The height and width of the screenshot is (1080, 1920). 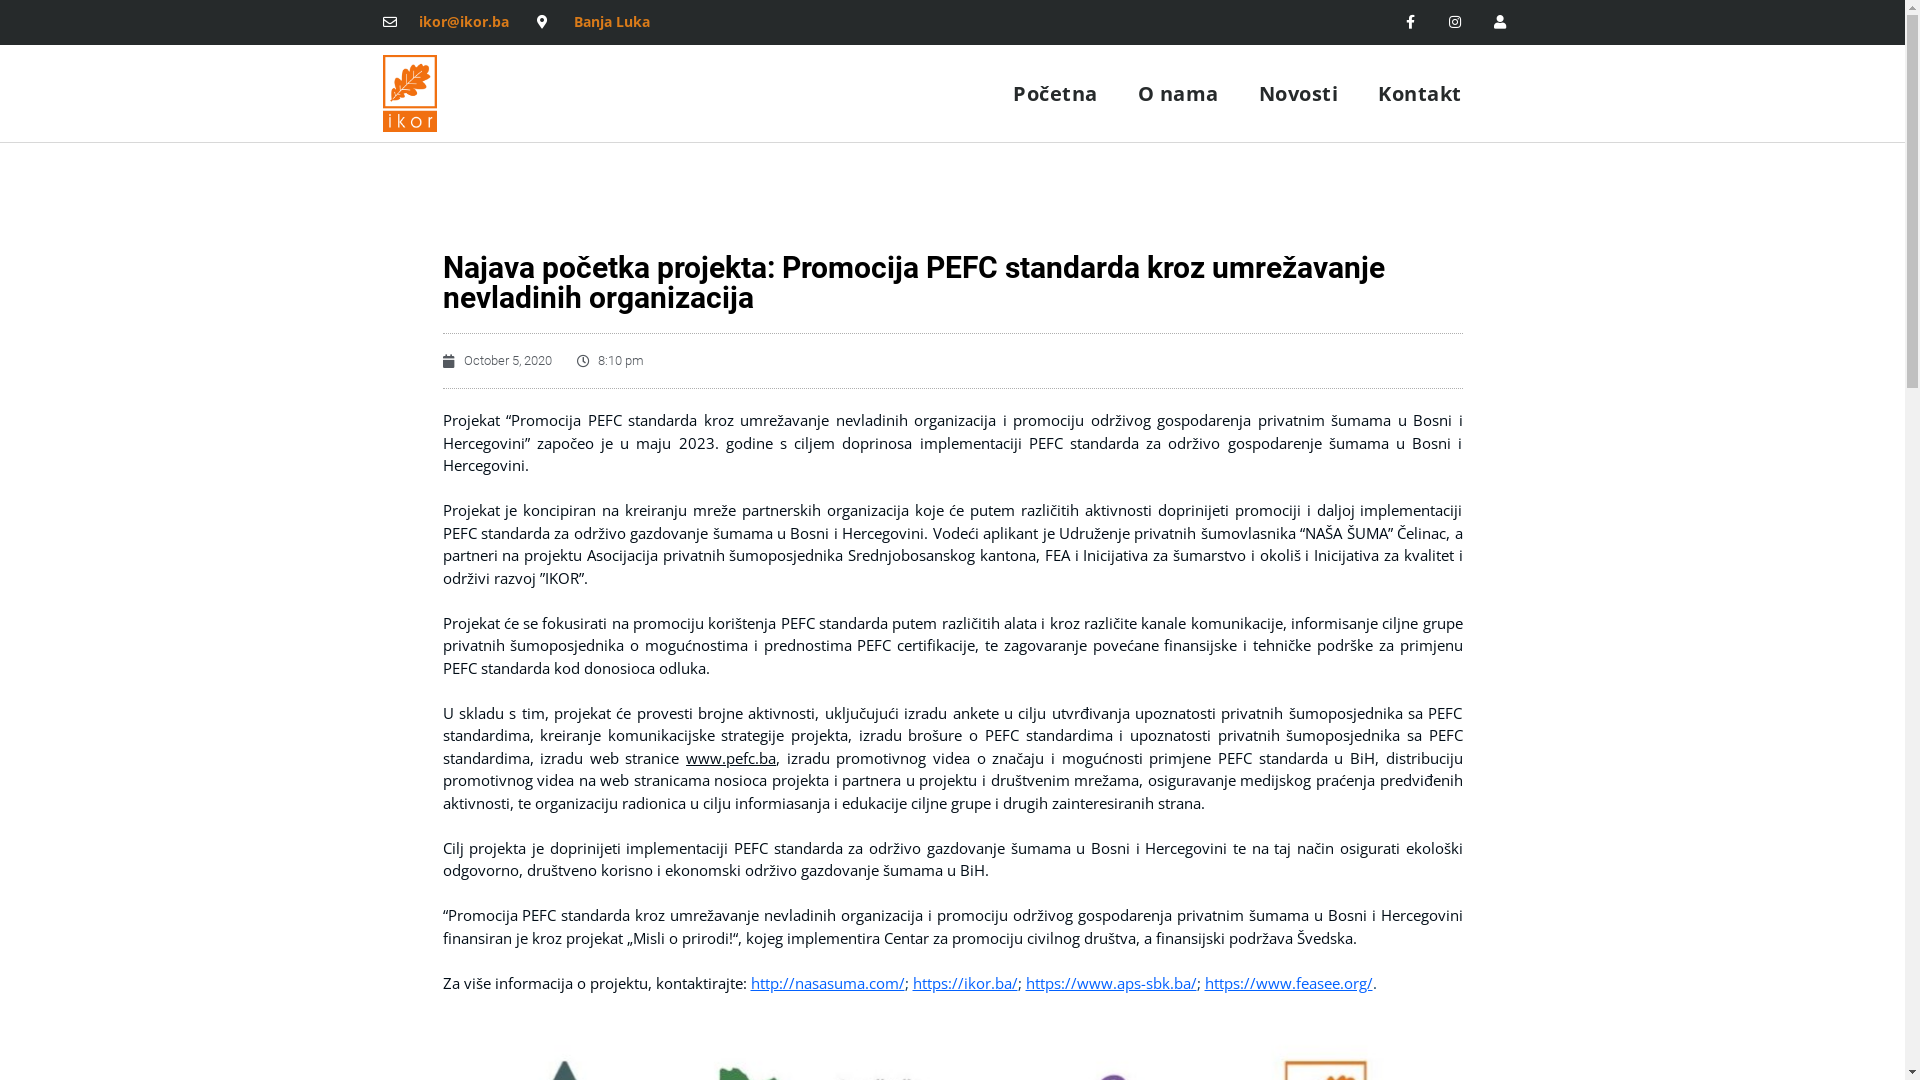 I want to click on Novosti, so click(x=1299, y=94).